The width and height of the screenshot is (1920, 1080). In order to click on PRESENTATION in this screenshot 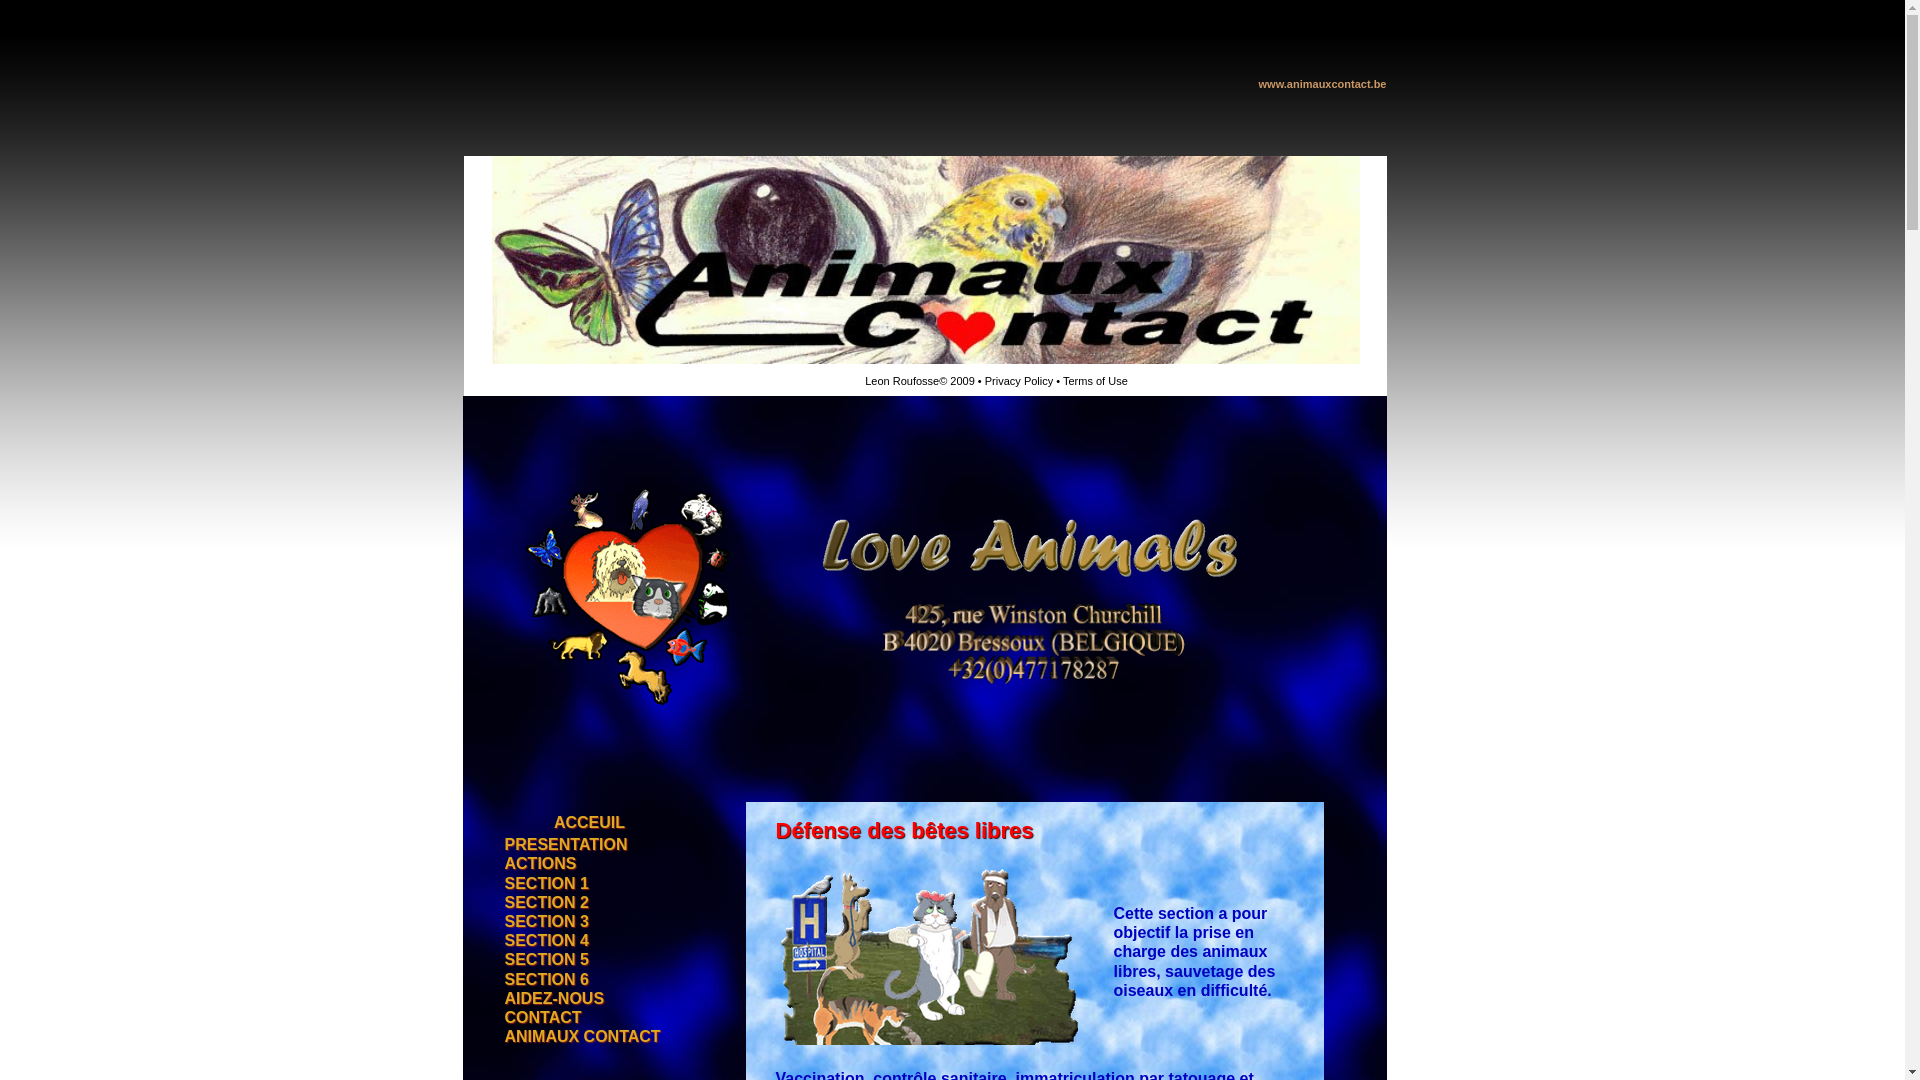, I will do `click(566, 846)`.